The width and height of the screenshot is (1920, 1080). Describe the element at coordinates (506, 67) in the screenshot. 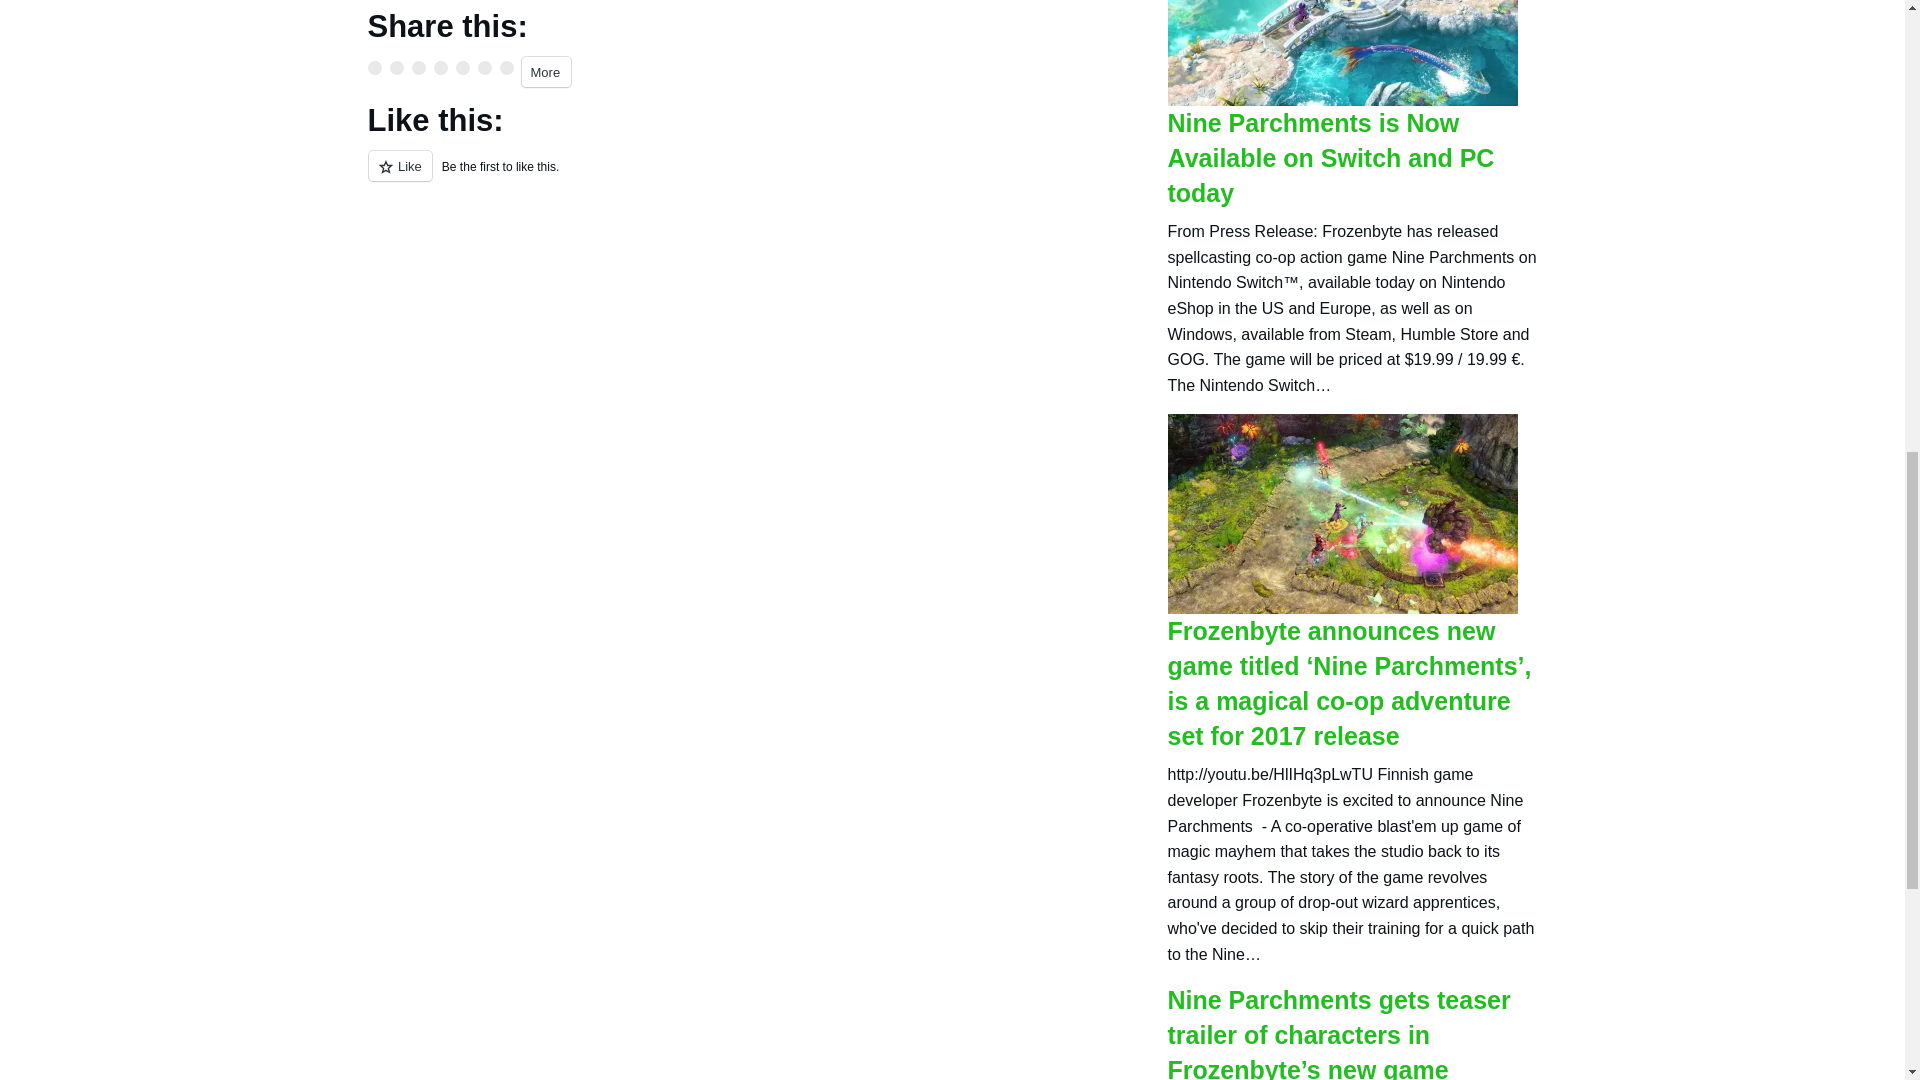

I see `Click to share on Pocket` at that location.